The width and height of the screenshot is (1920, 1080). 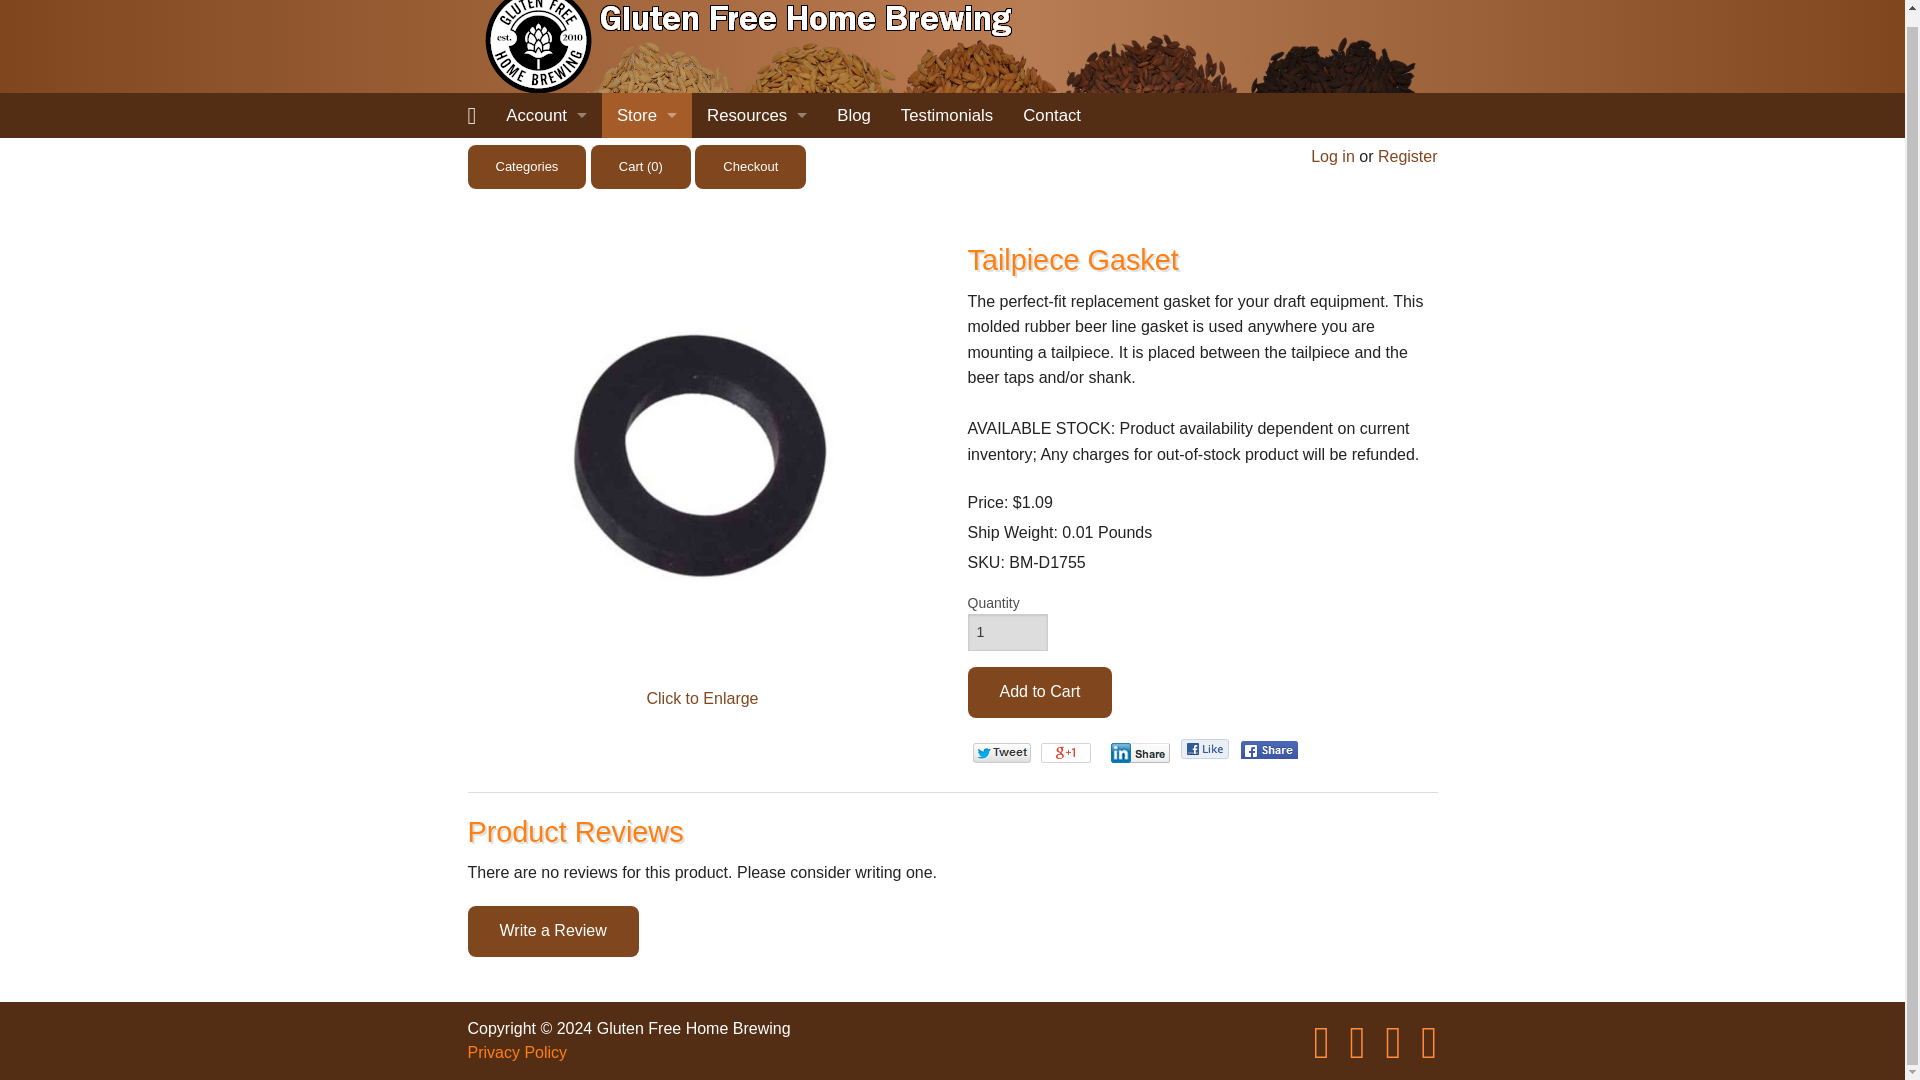 I want to click on Conditions of Use, so click(x=646, y=430).